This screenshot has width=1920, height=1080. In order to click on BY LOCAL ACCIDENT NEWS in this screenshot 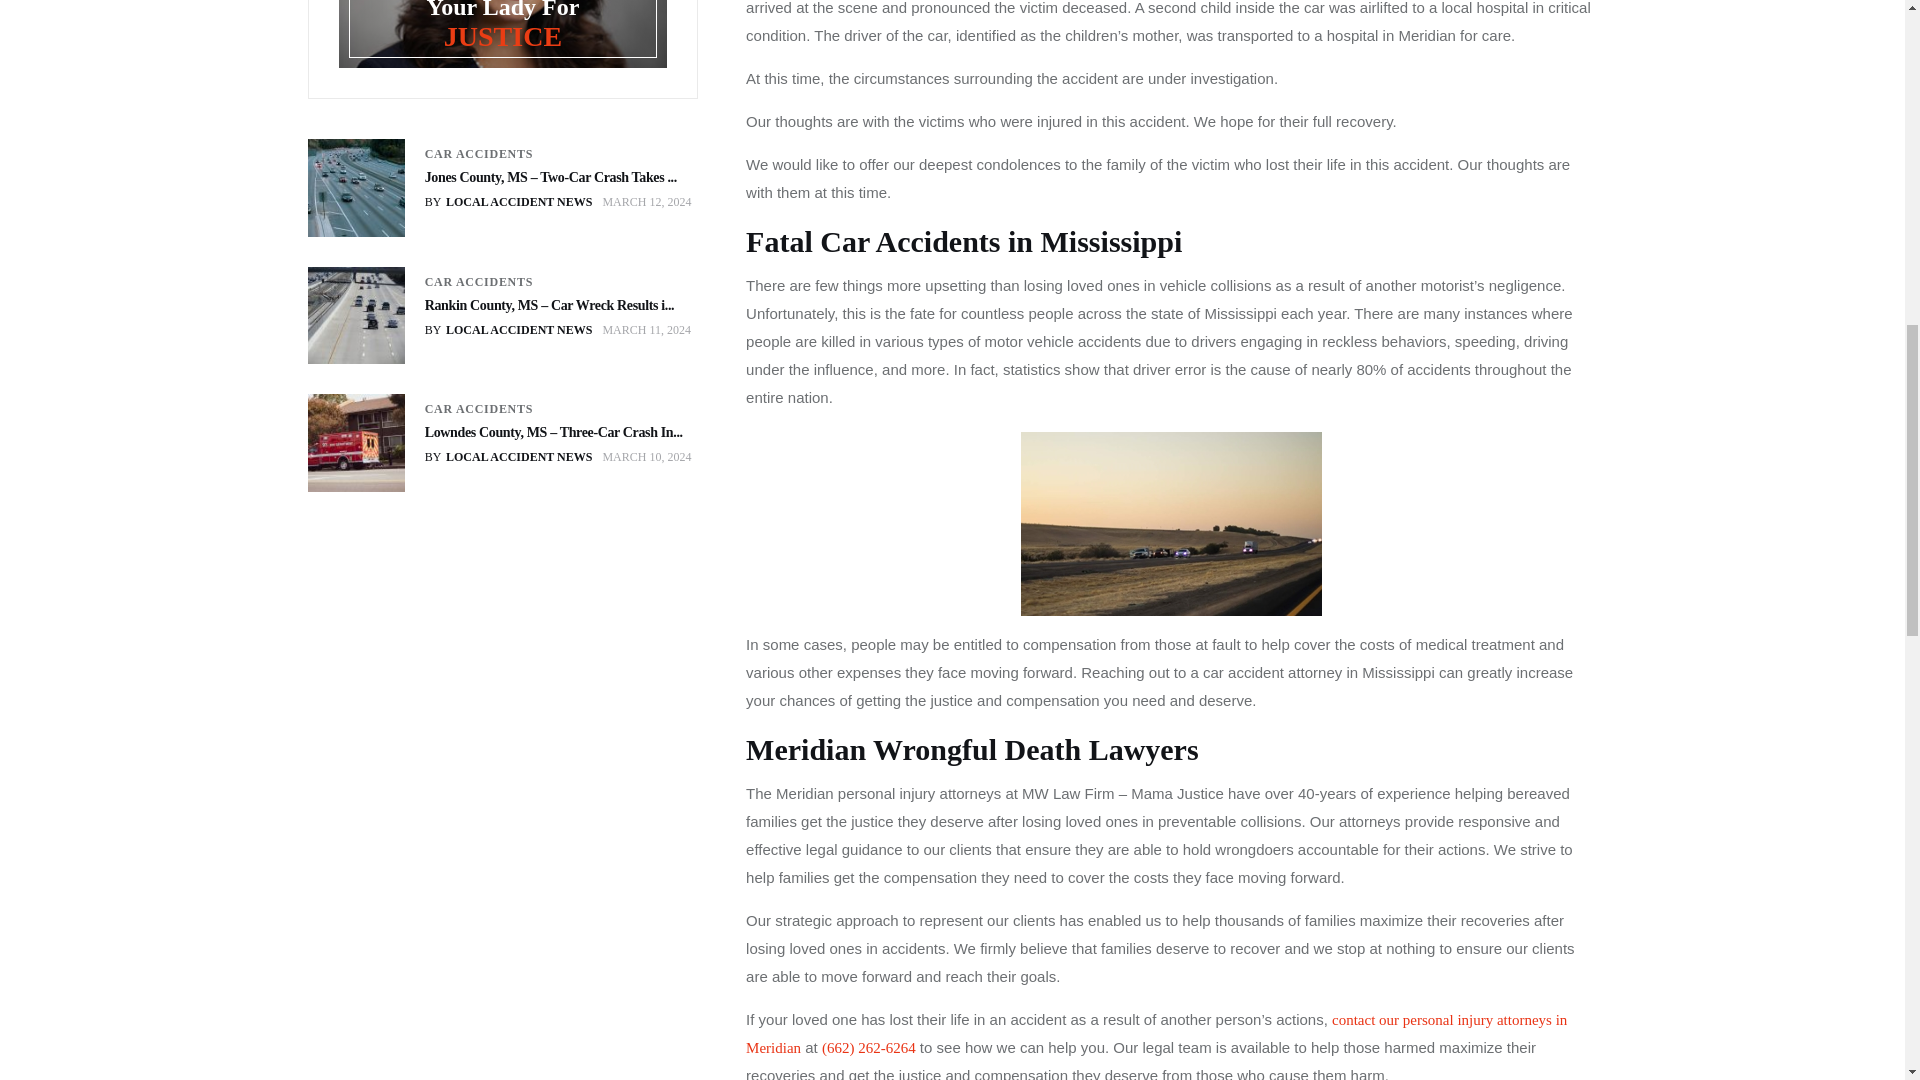, I will do `click(508, 330)`.